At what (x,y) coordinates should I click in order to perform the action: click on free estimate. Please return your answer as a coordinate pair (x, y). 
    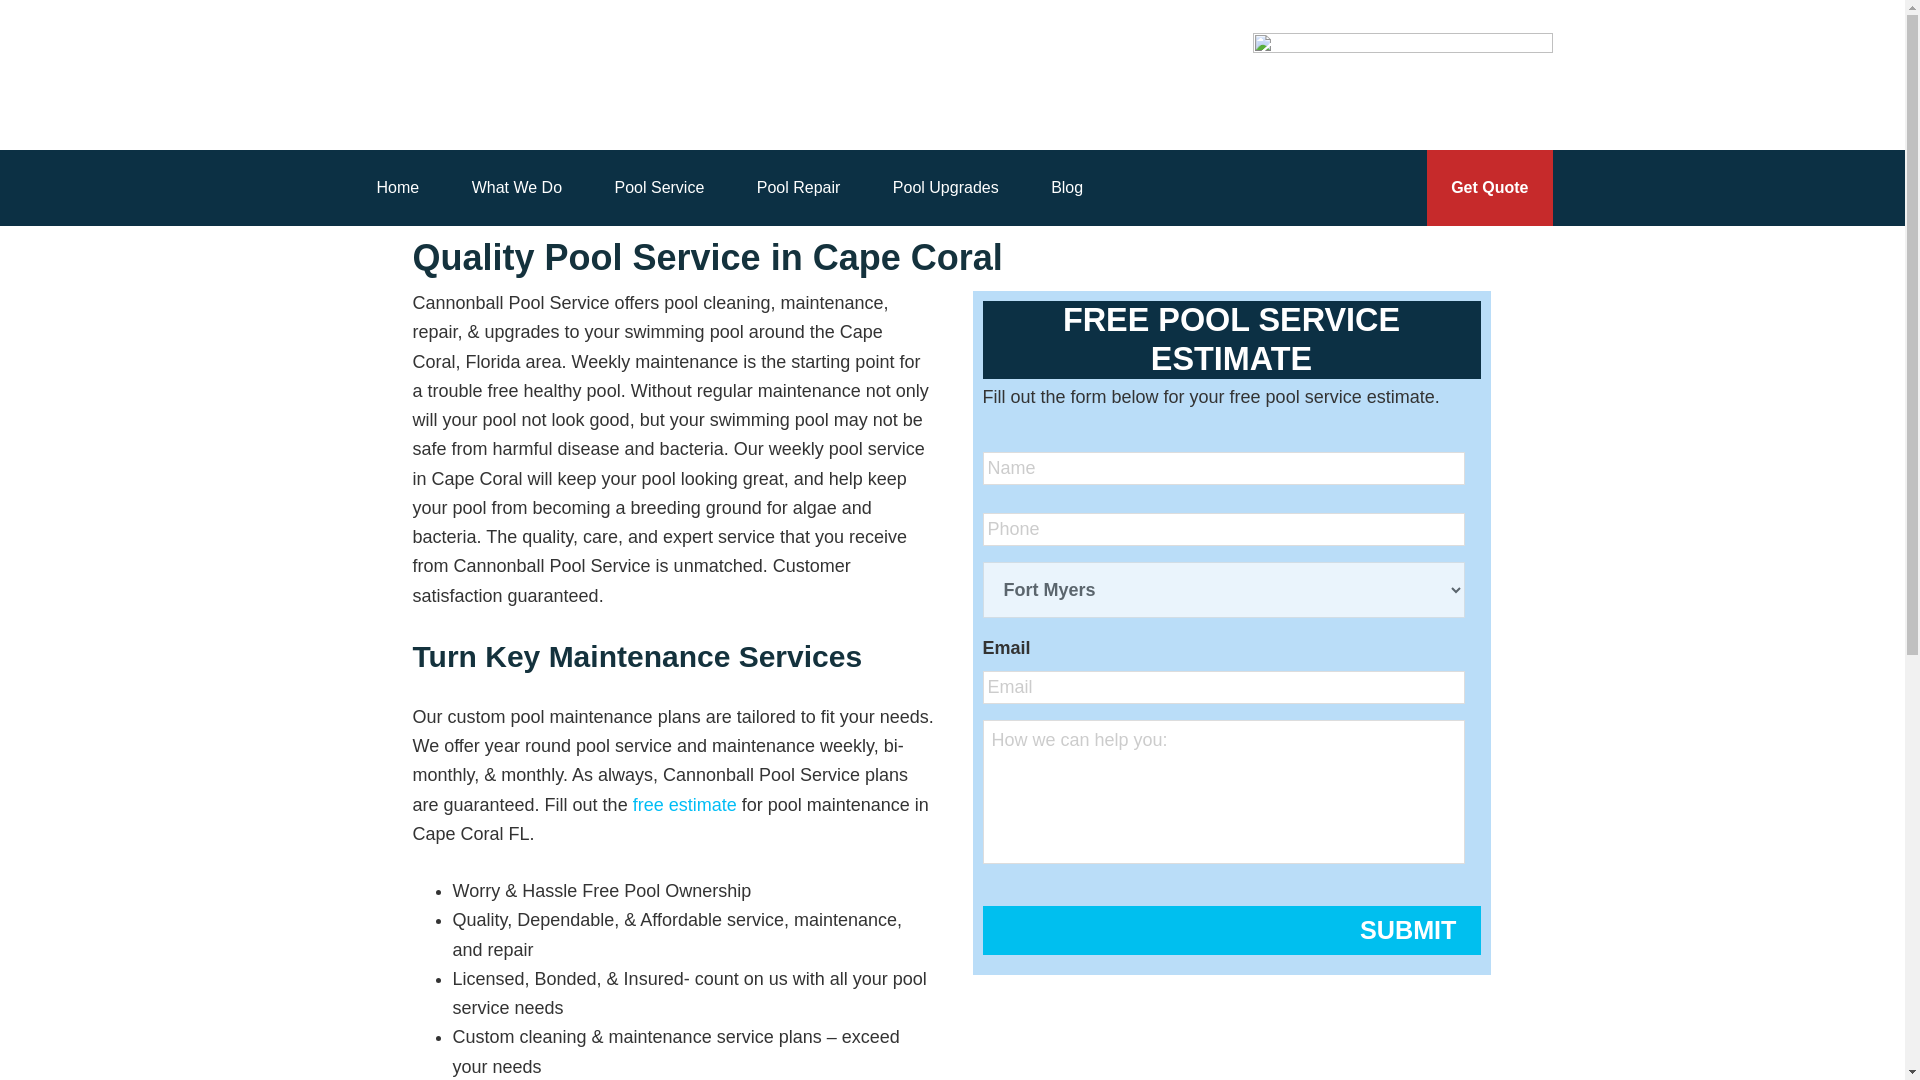
    Looking at the image, I should click on (685, 804).